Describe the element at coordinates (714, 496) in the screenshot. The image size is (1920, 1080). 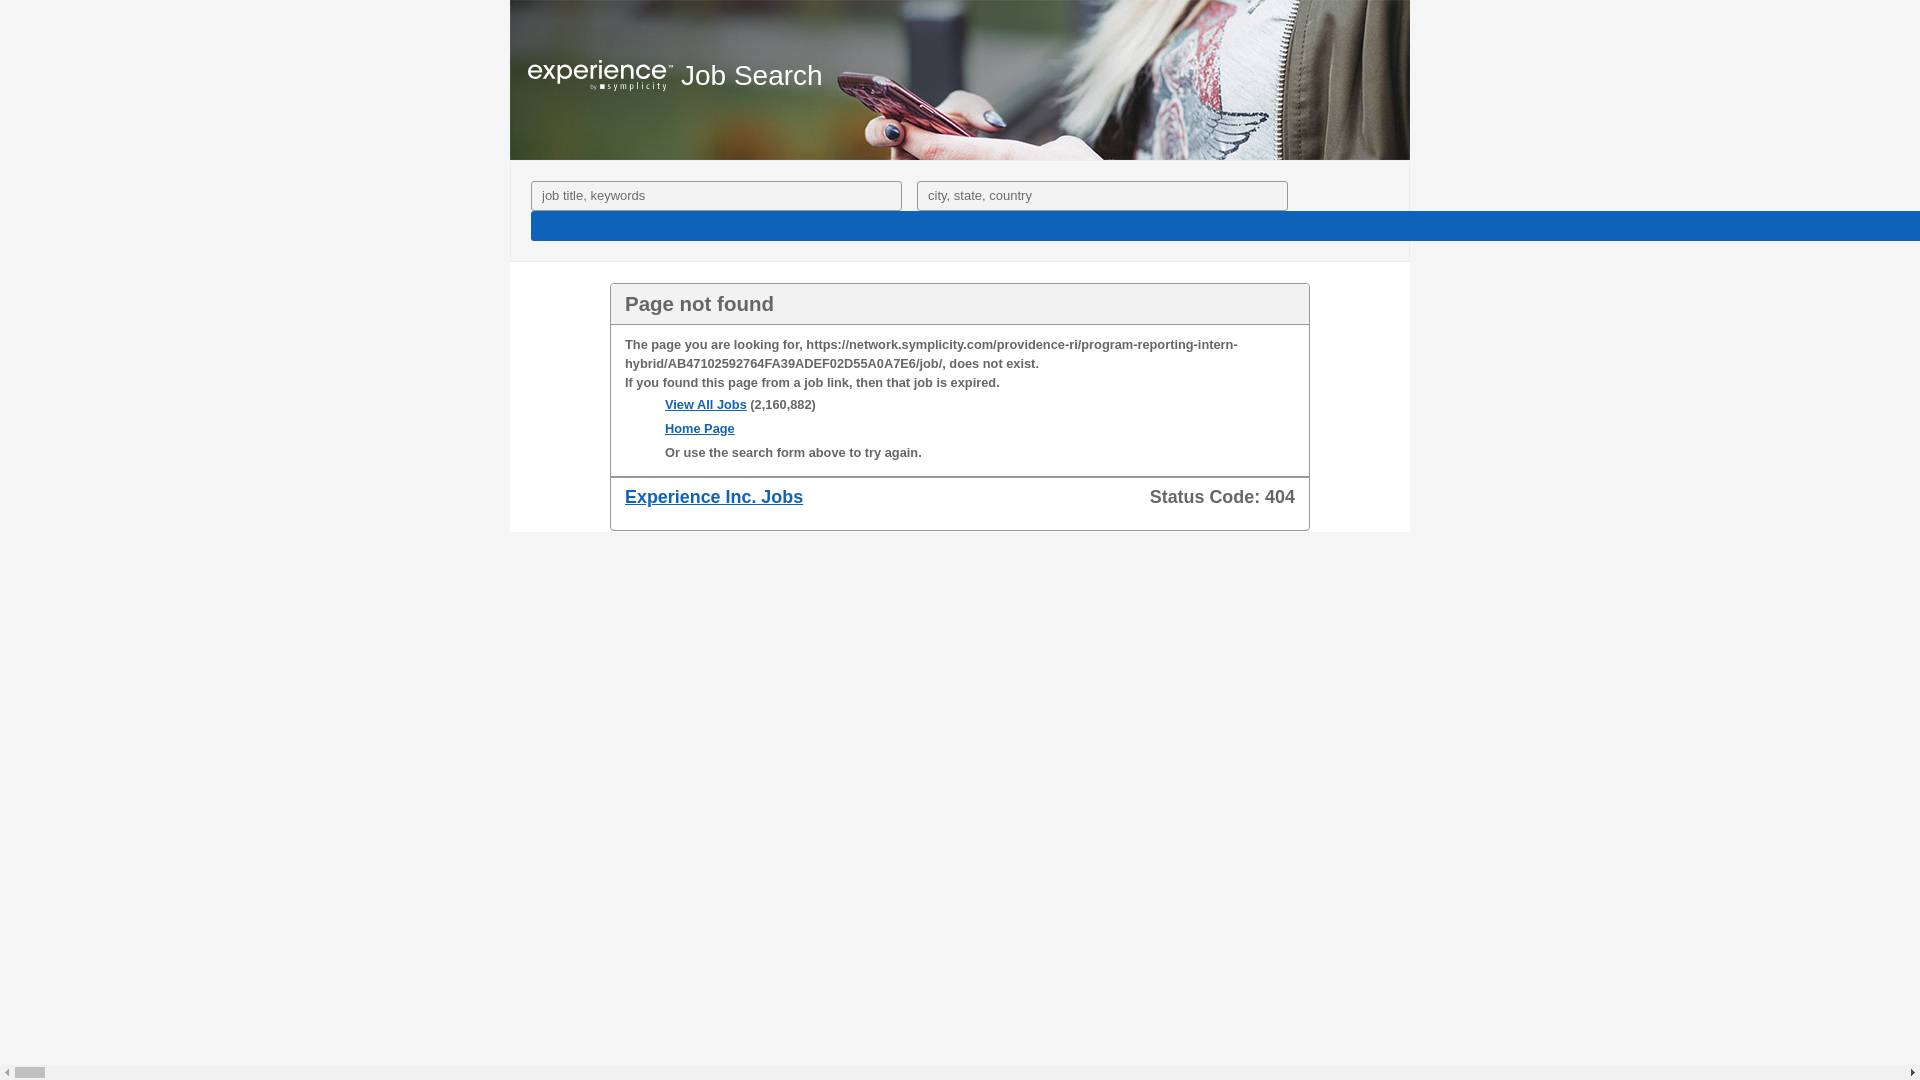
I see `Experience Inc. Jobs` at that location.